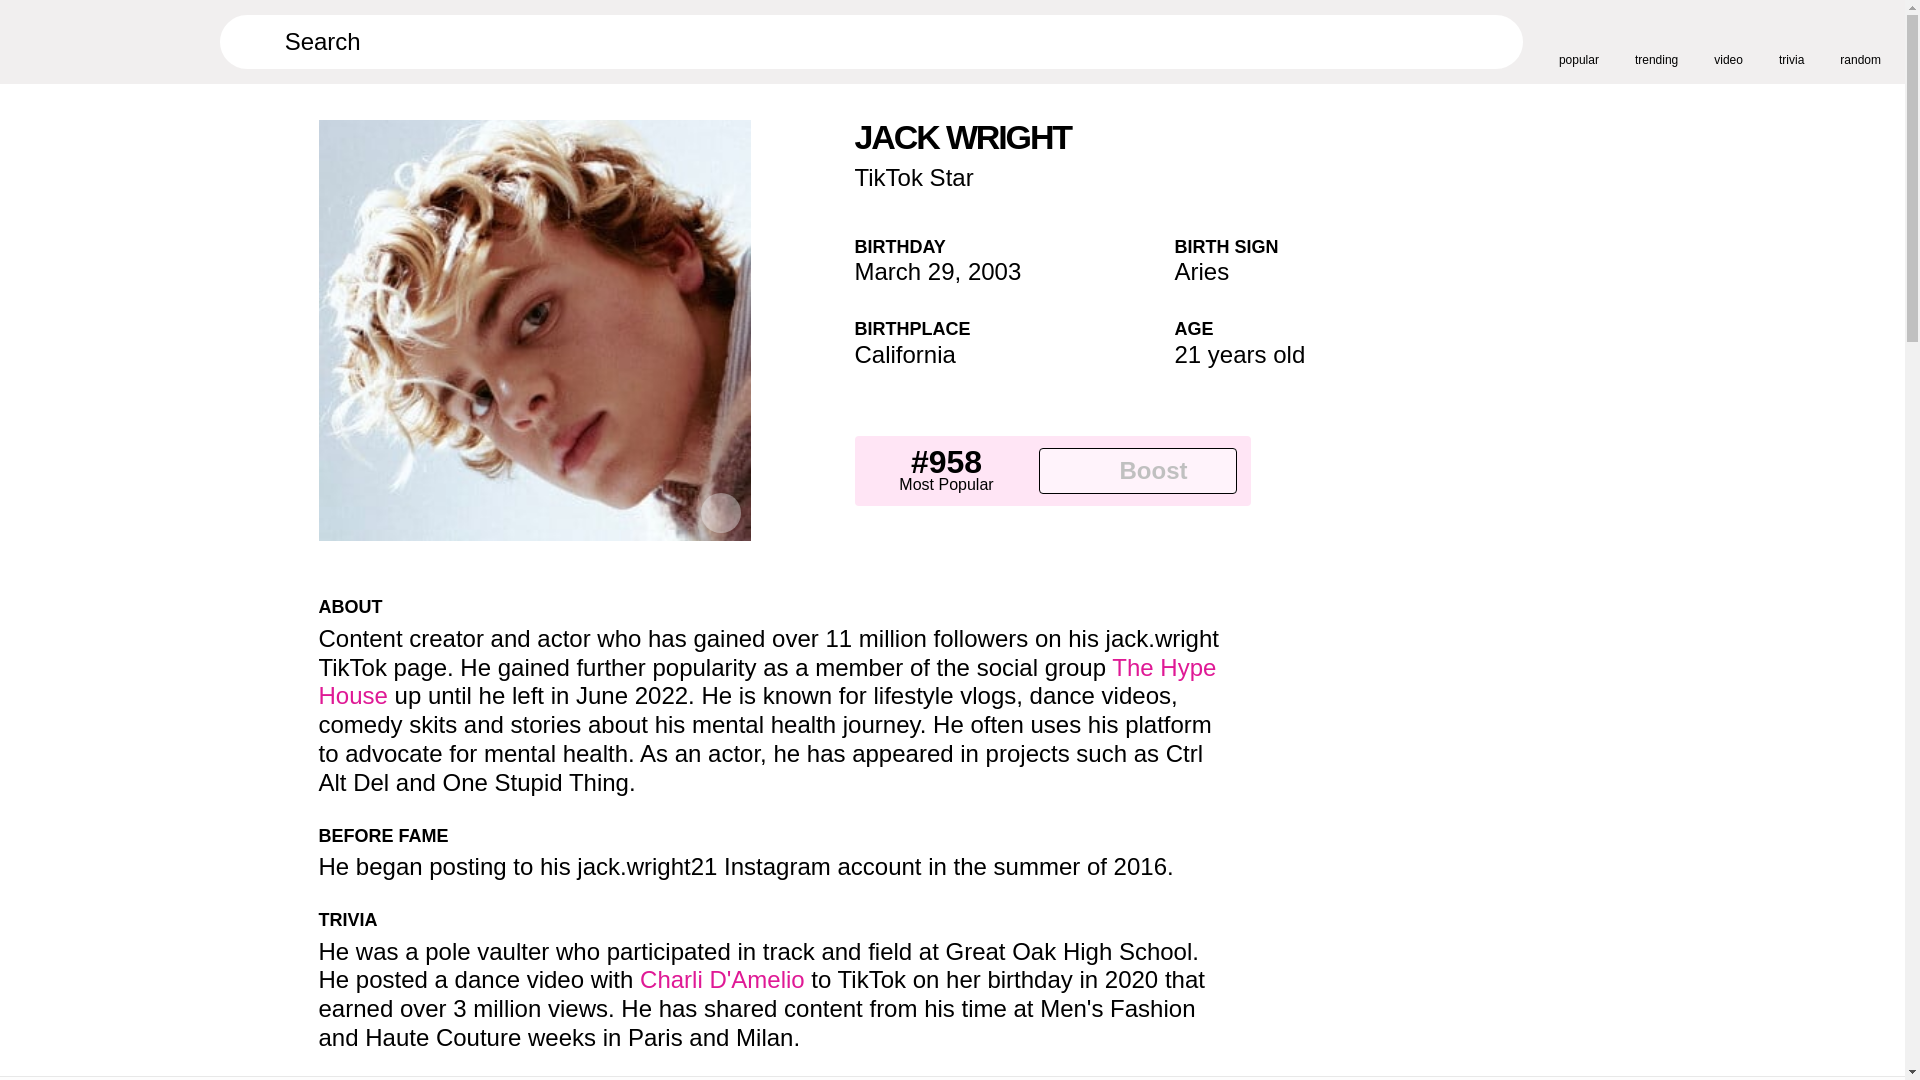  I want to click on California, so click(904, 354).